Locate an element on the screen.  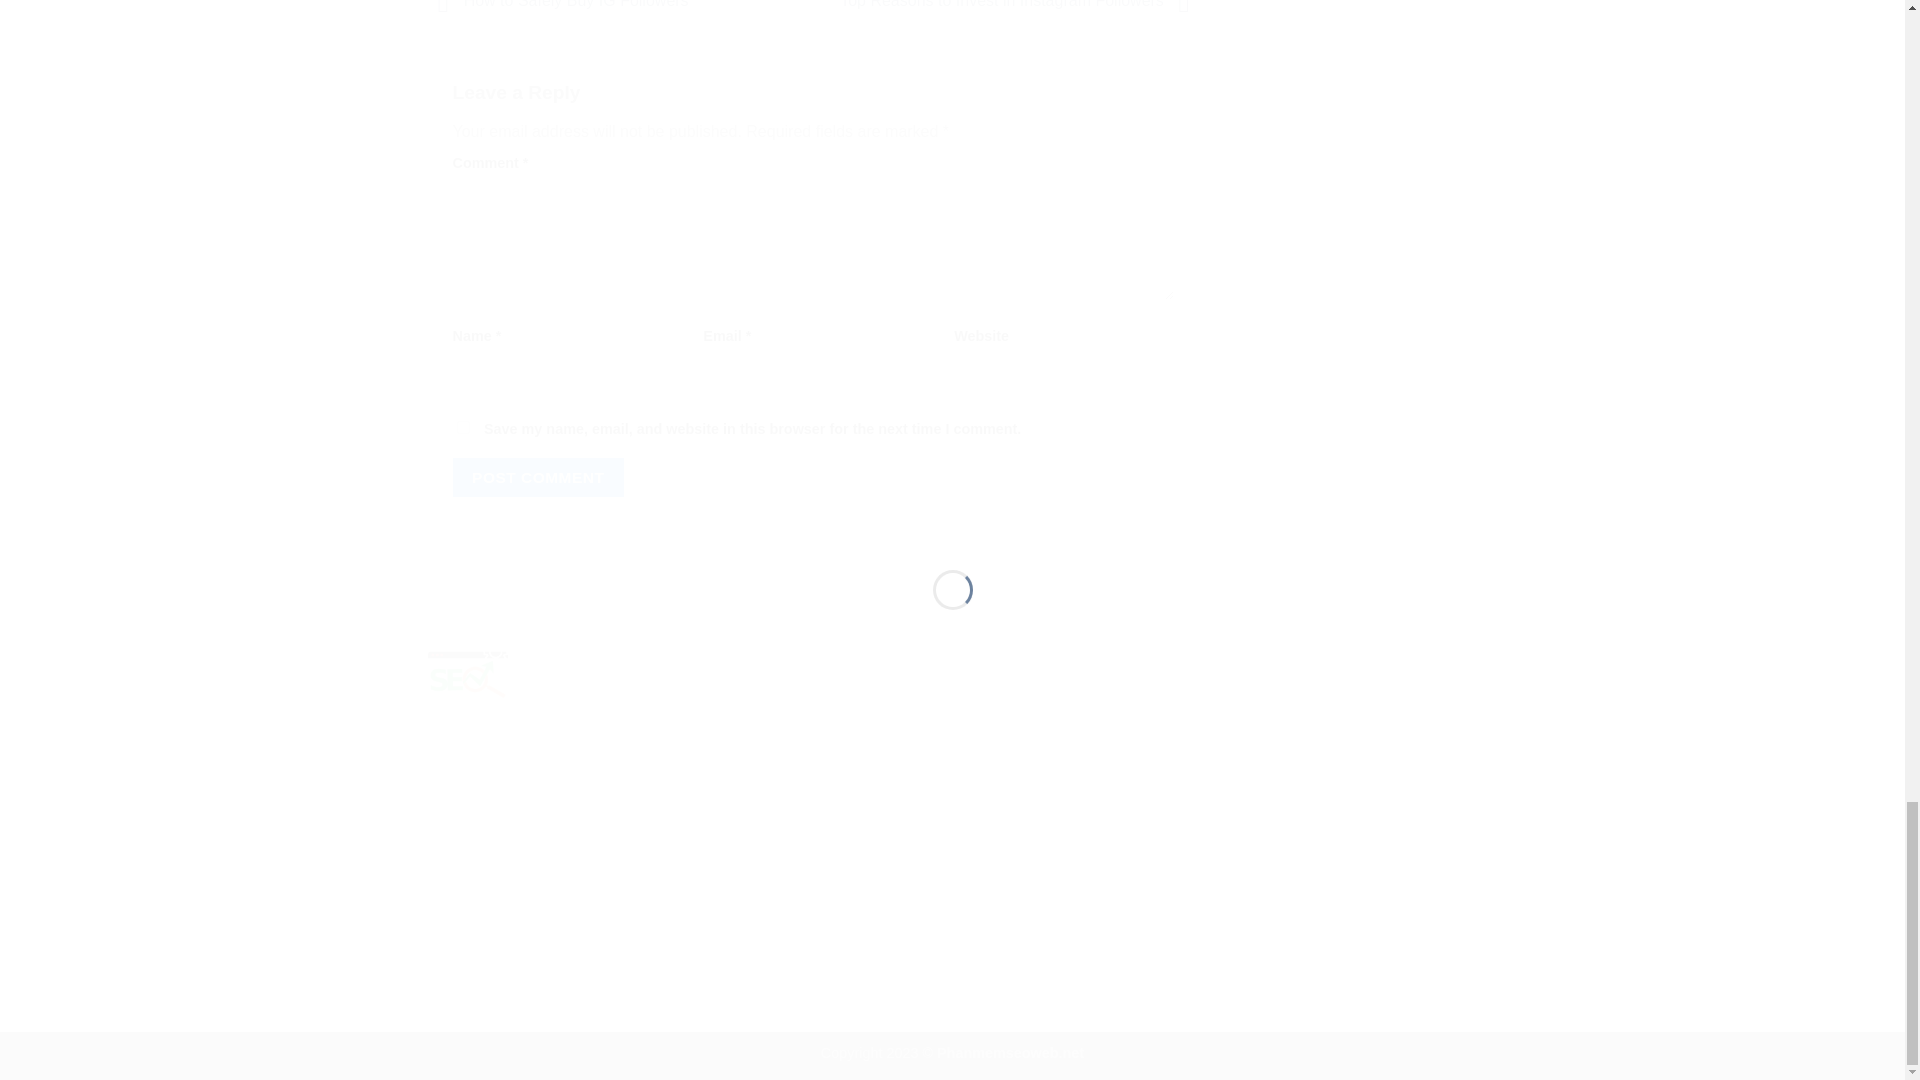
yes is located at coordinates (462, 428).